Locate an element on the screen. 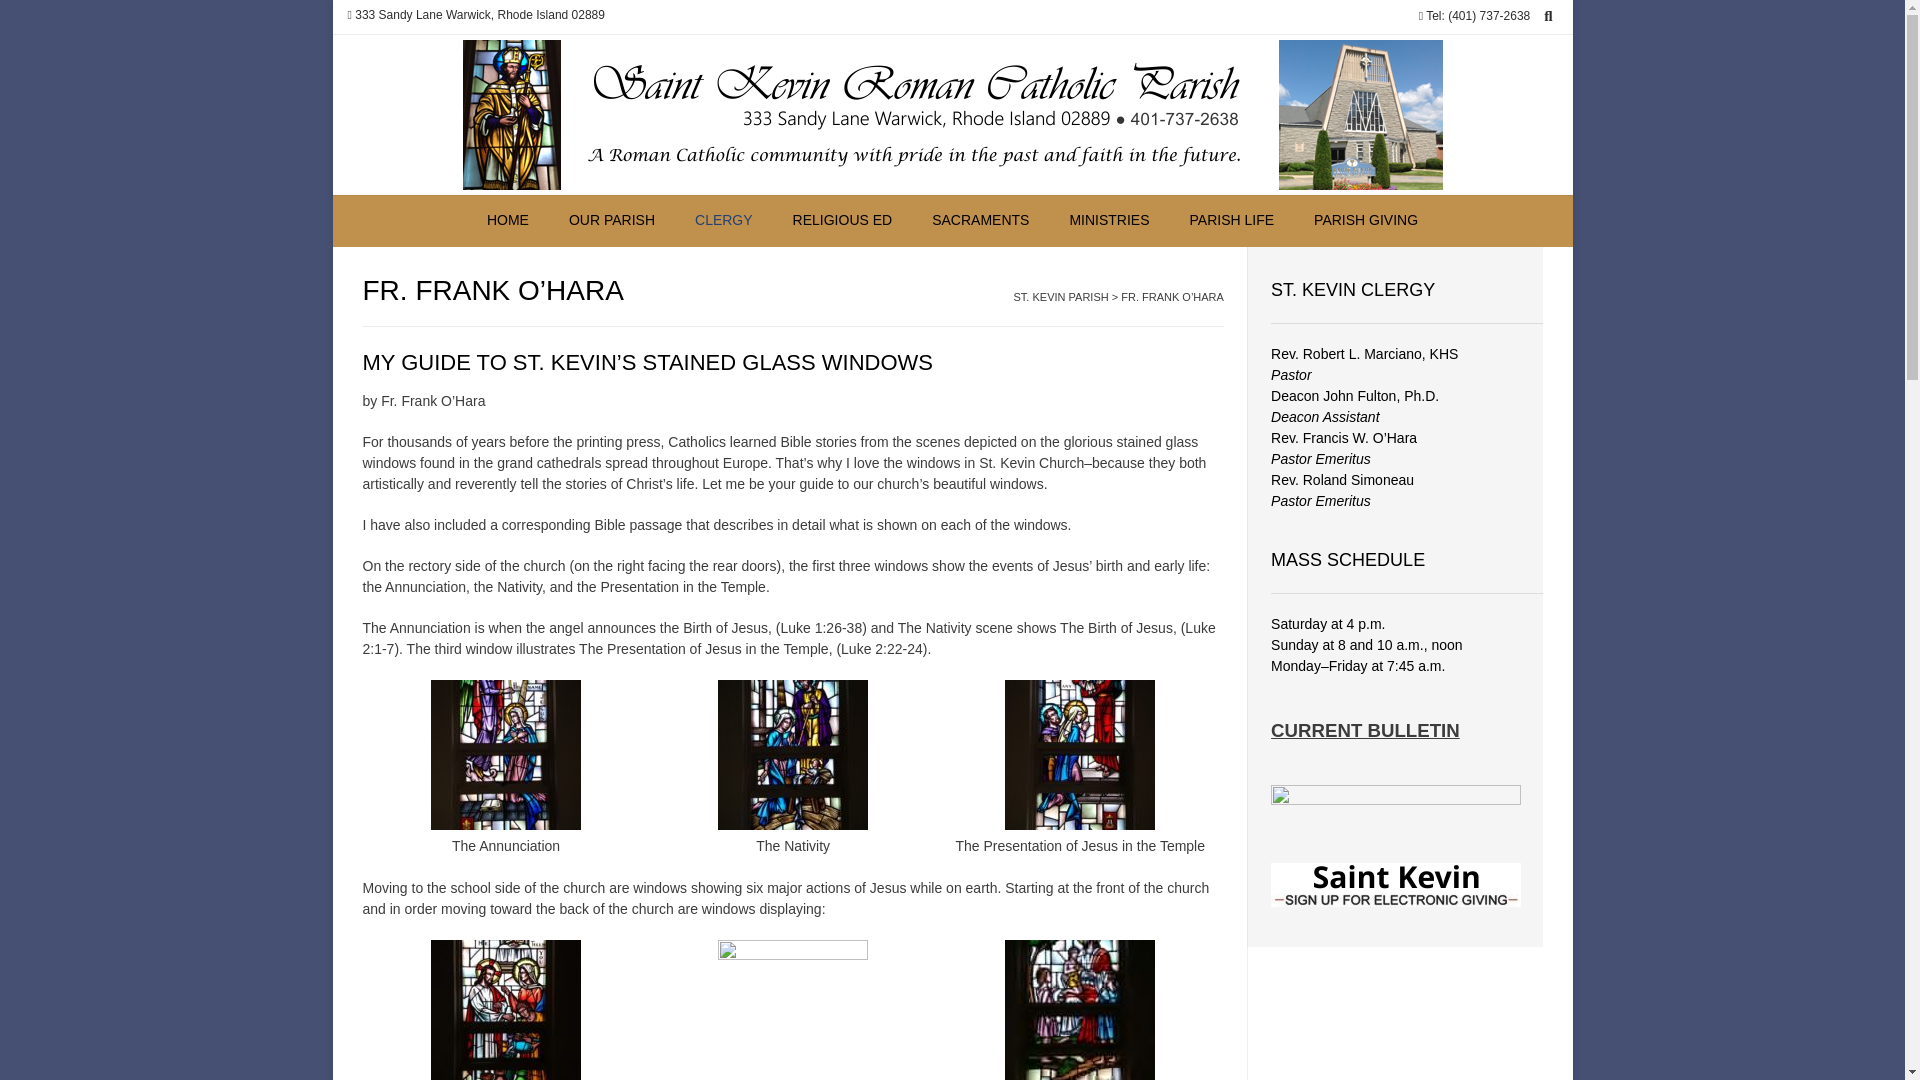 Image resolution: width=1920 pixels, height=1080 pixels. CLERGY is located at coordinates (724, 221).